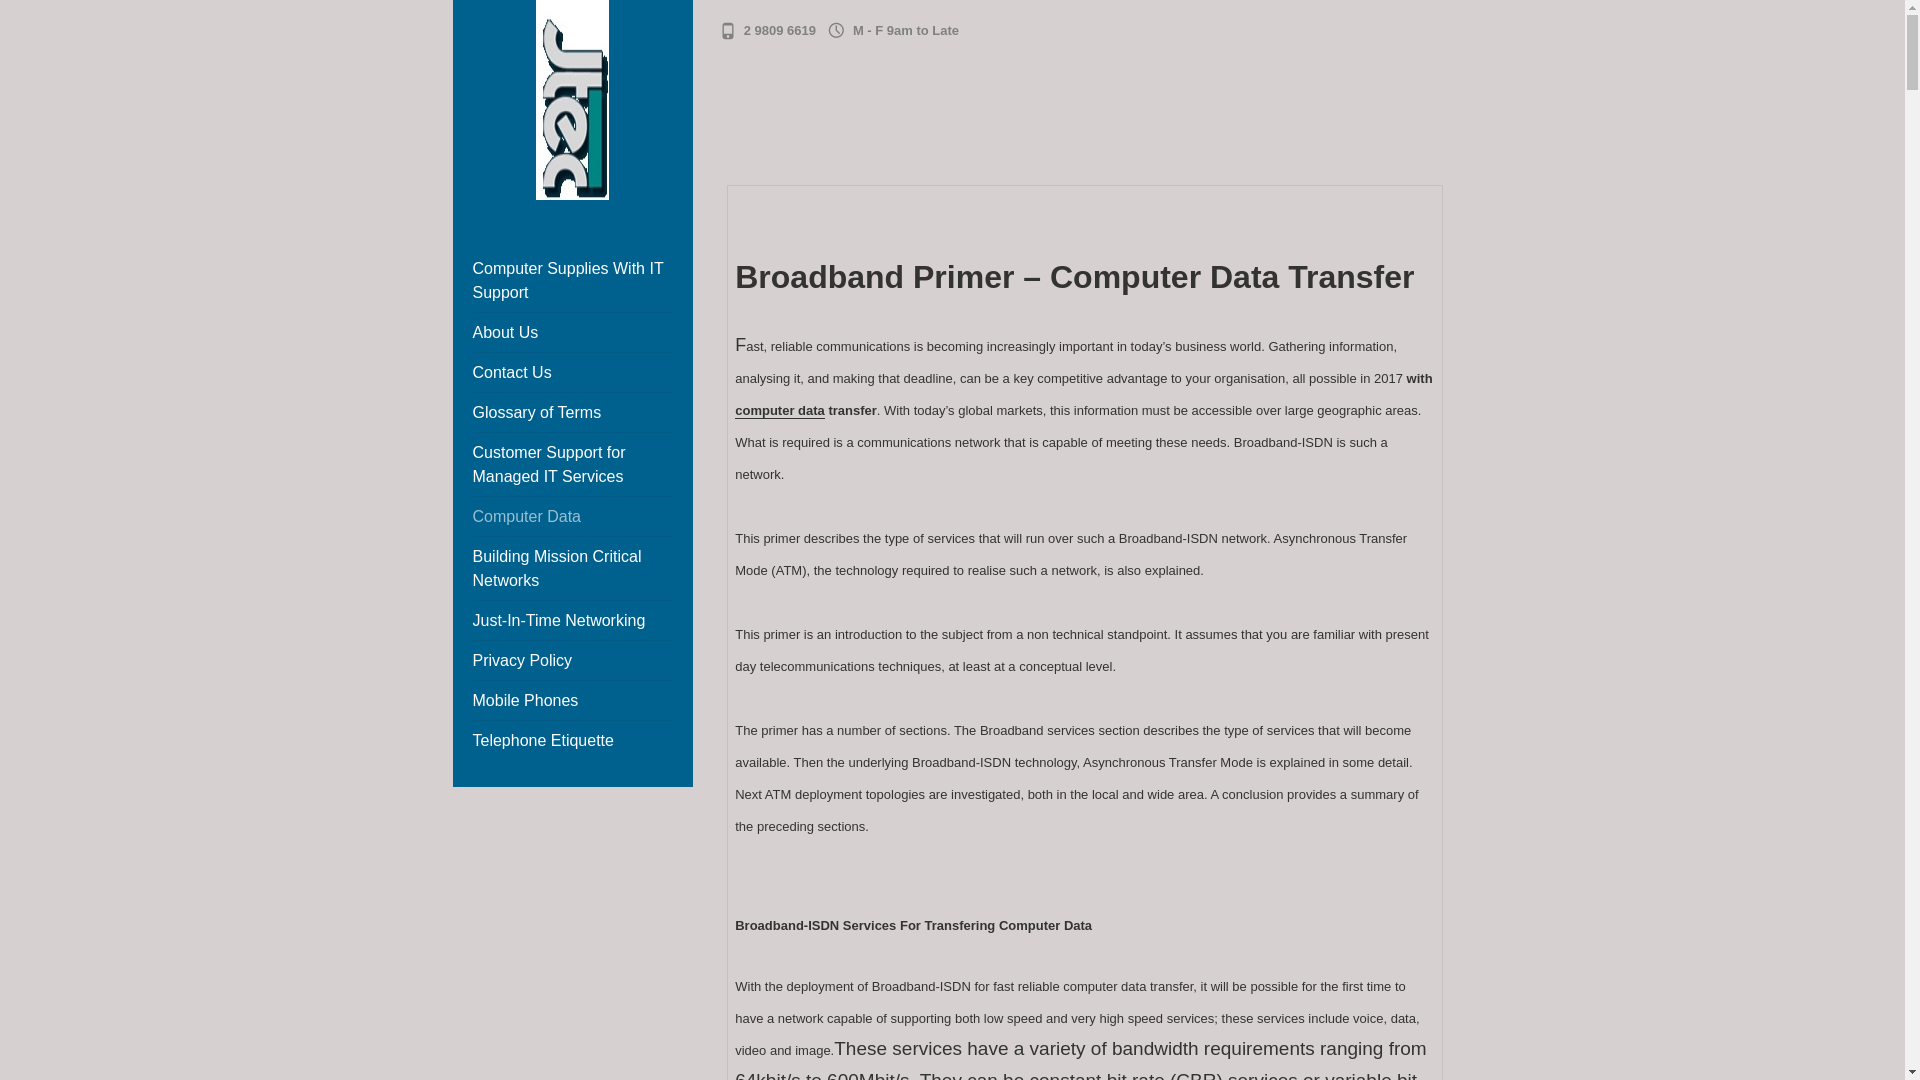  Describe the element at coordinates (548, 464) in the screenshot. I see `Customer Support for Managed IT Services` at that location.